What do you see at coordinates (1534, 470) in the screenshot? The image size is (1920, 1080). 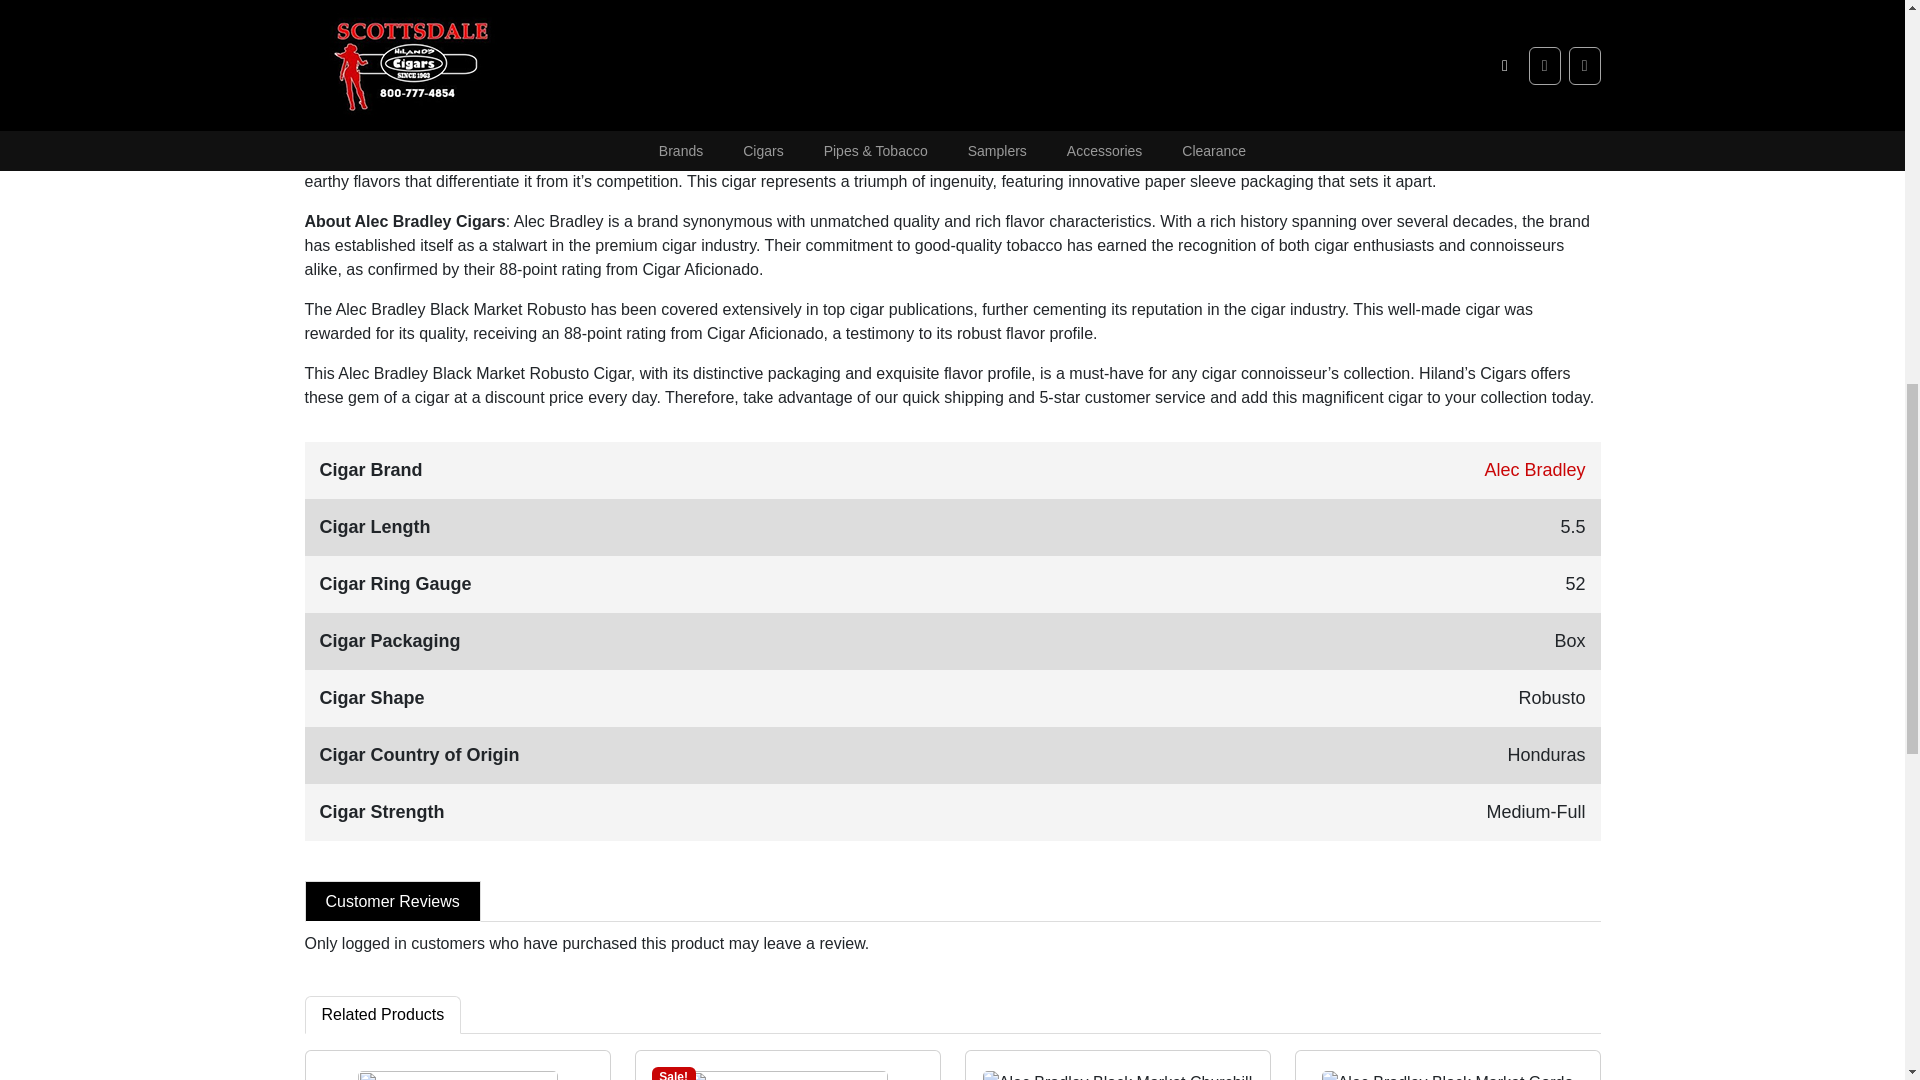 I see `Alec Bradley` at bounding box center [1534, 470].